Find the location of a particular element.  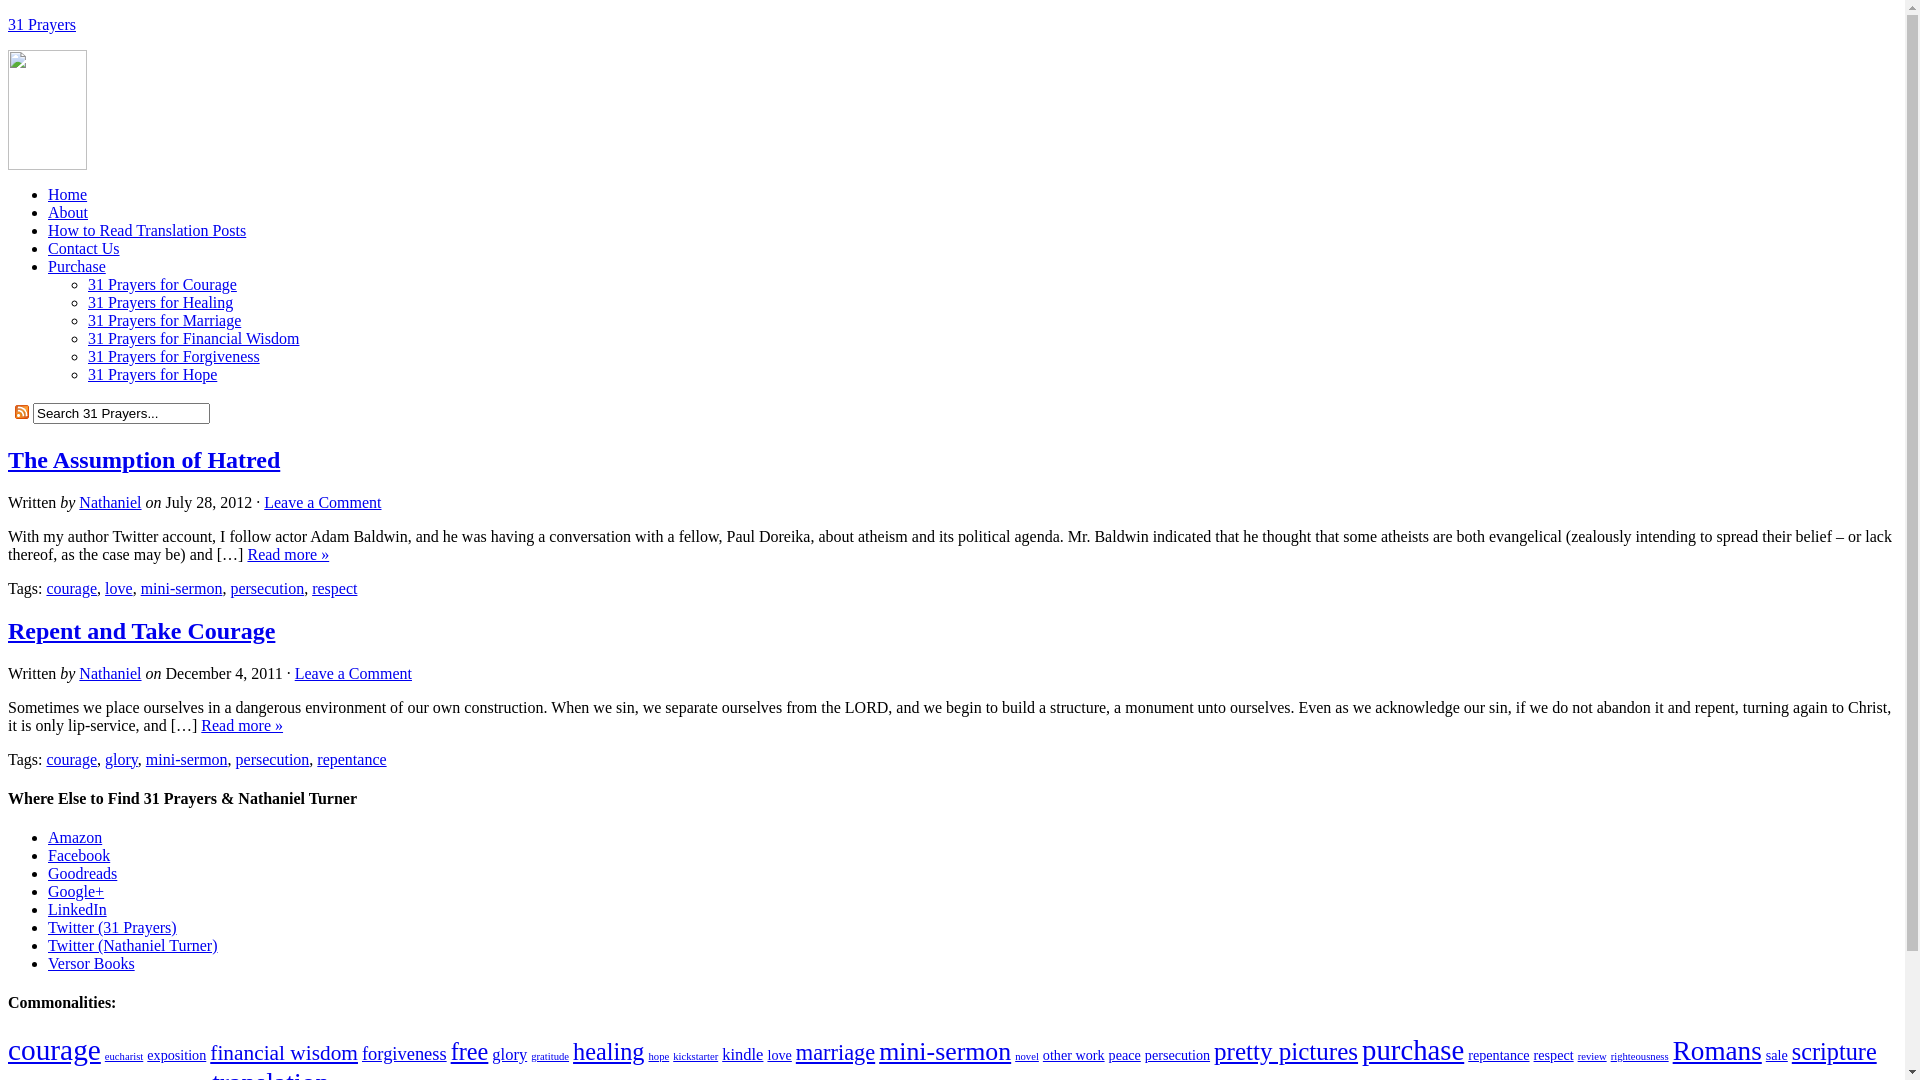

persecution is located at coordinates (273, 760).